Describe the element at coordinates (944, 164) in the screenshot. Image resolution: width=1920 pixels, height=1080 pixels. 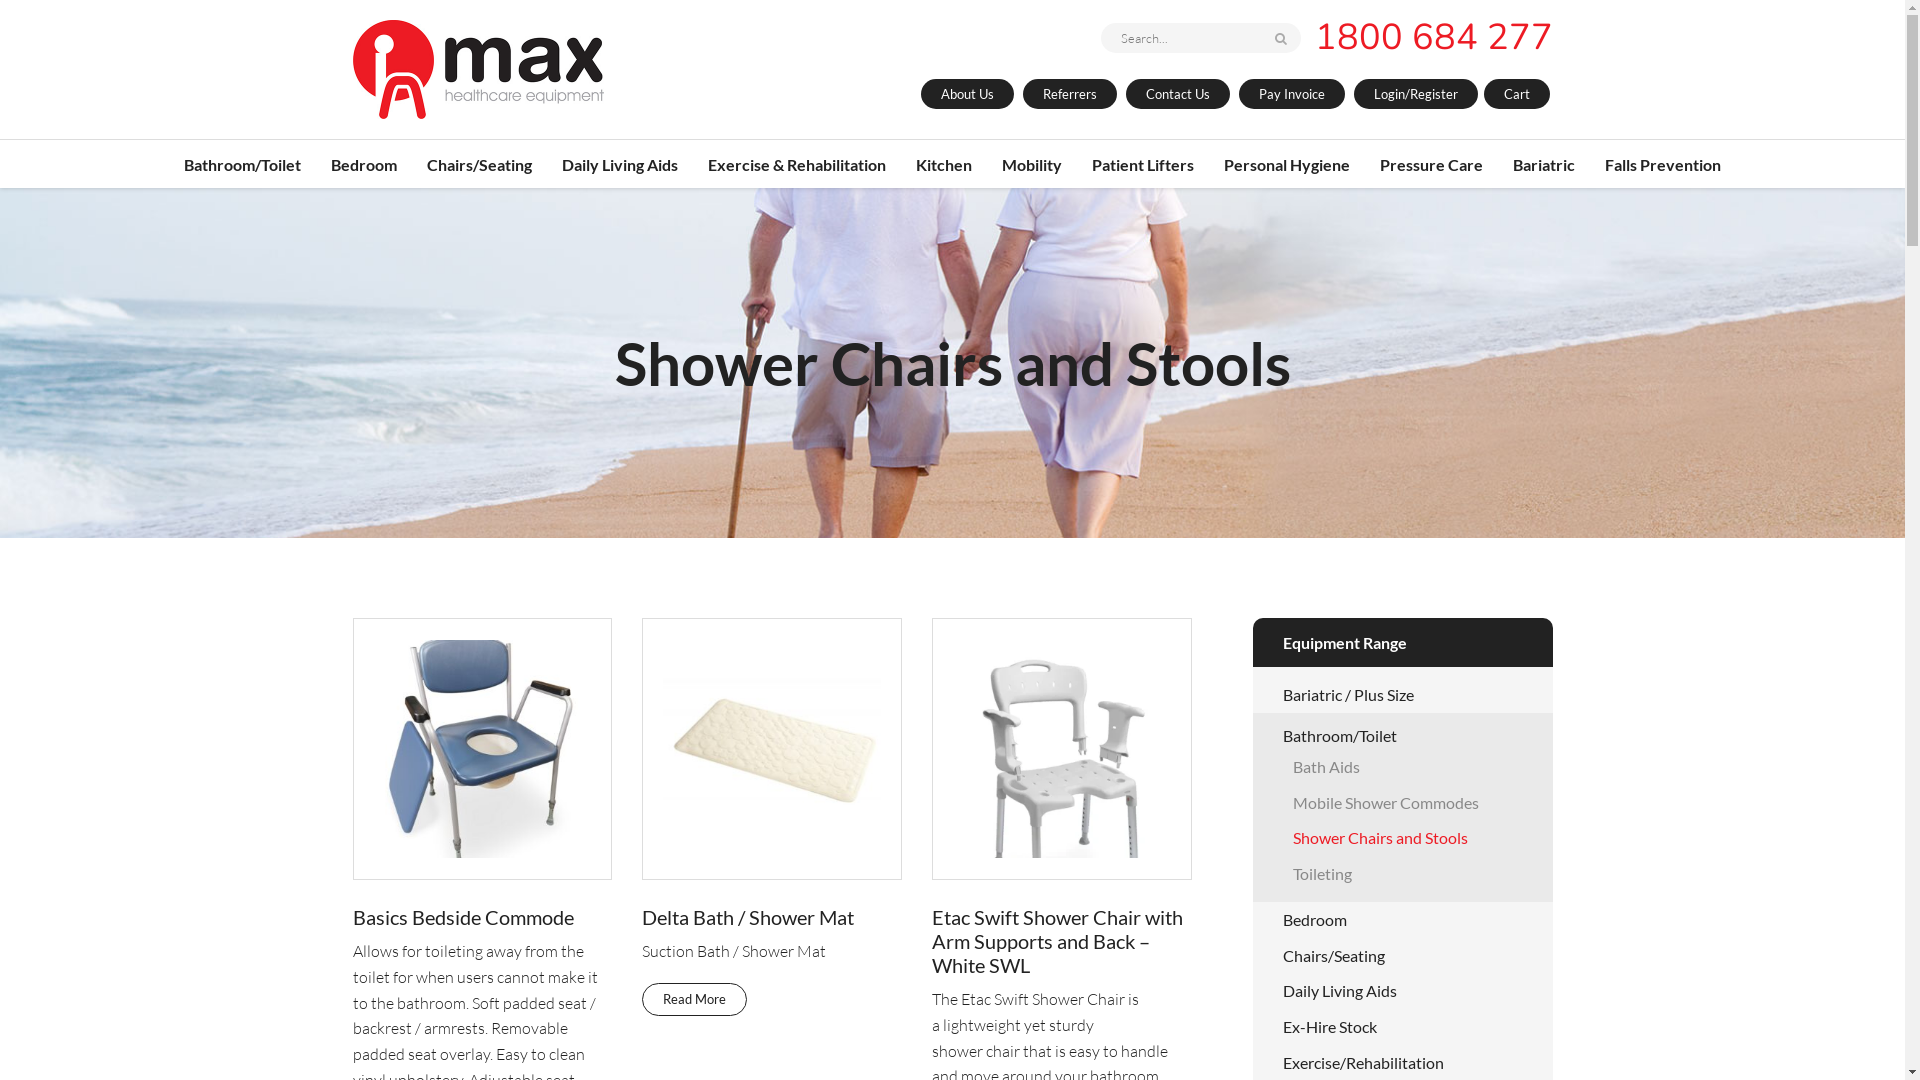
I see `Kitchen` at that location.